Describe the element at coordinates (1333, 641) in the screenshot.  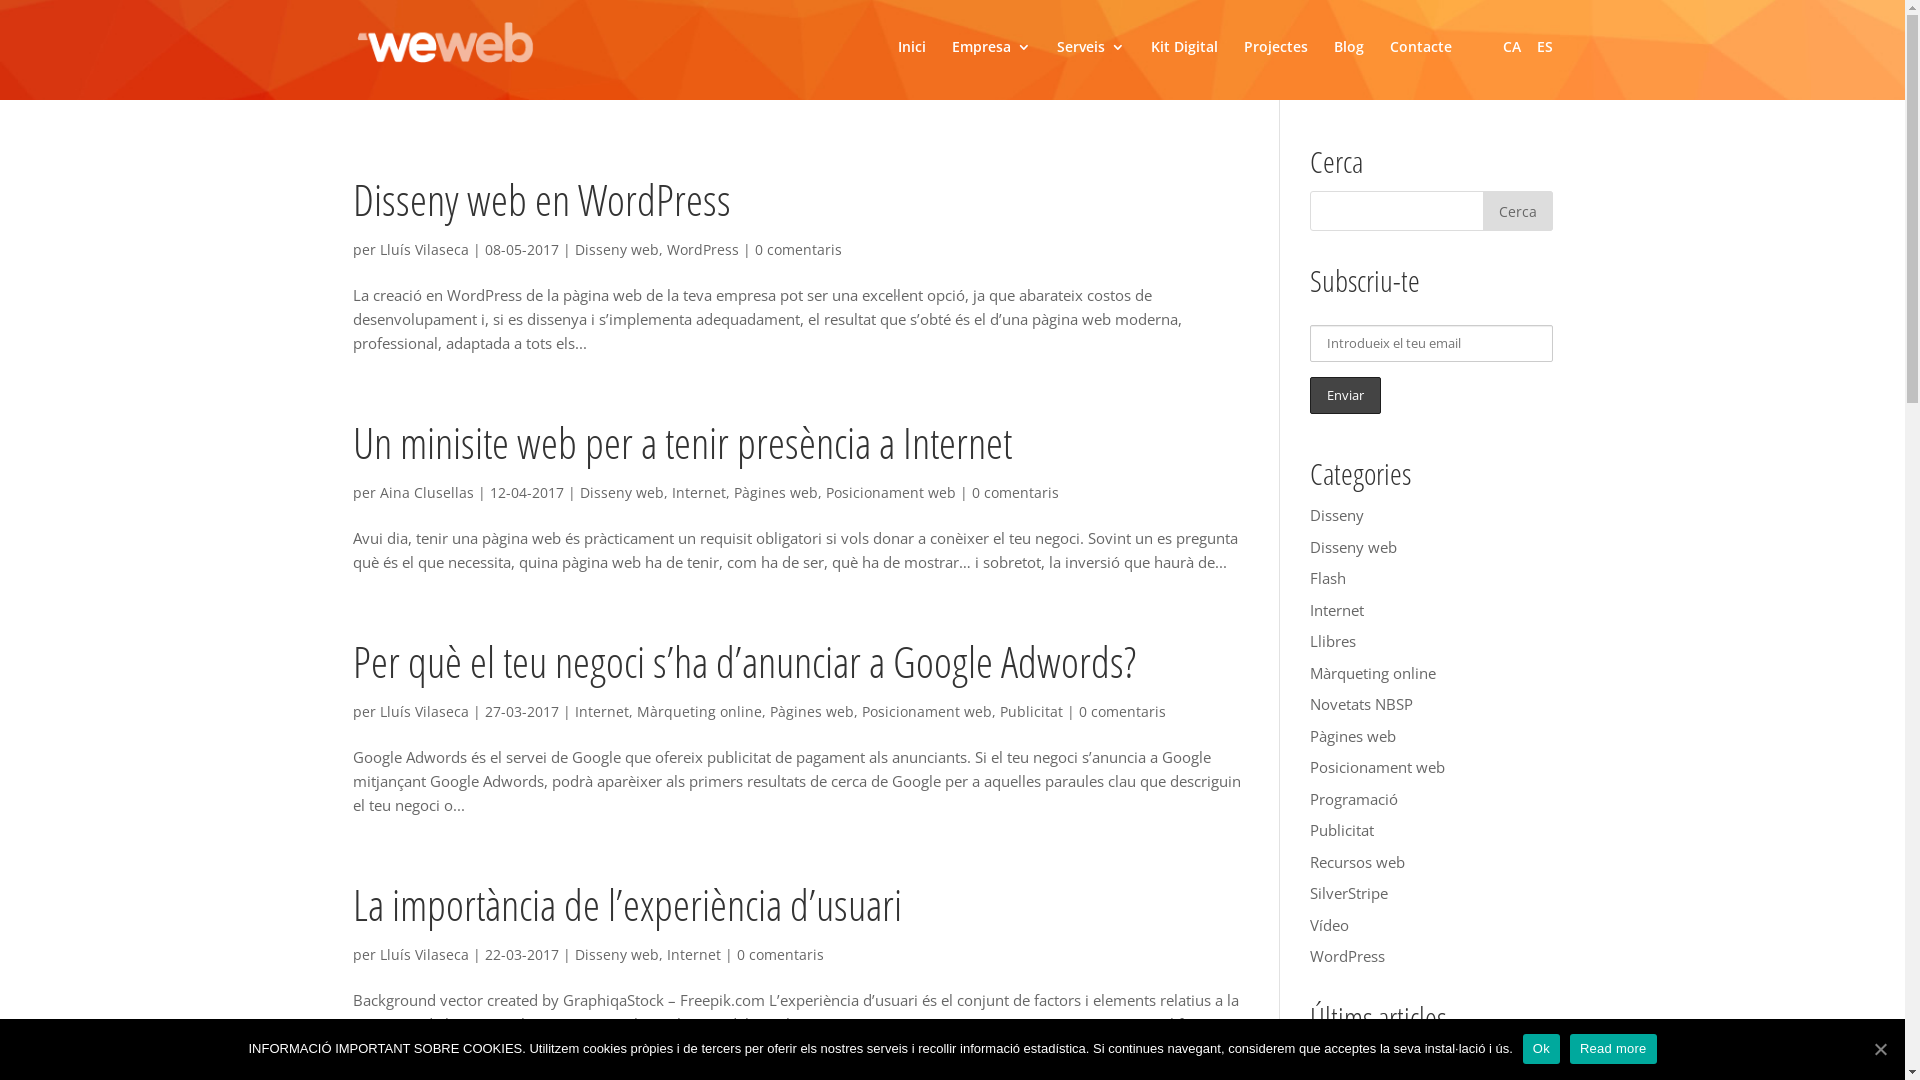
I see `Llibres` at that location.